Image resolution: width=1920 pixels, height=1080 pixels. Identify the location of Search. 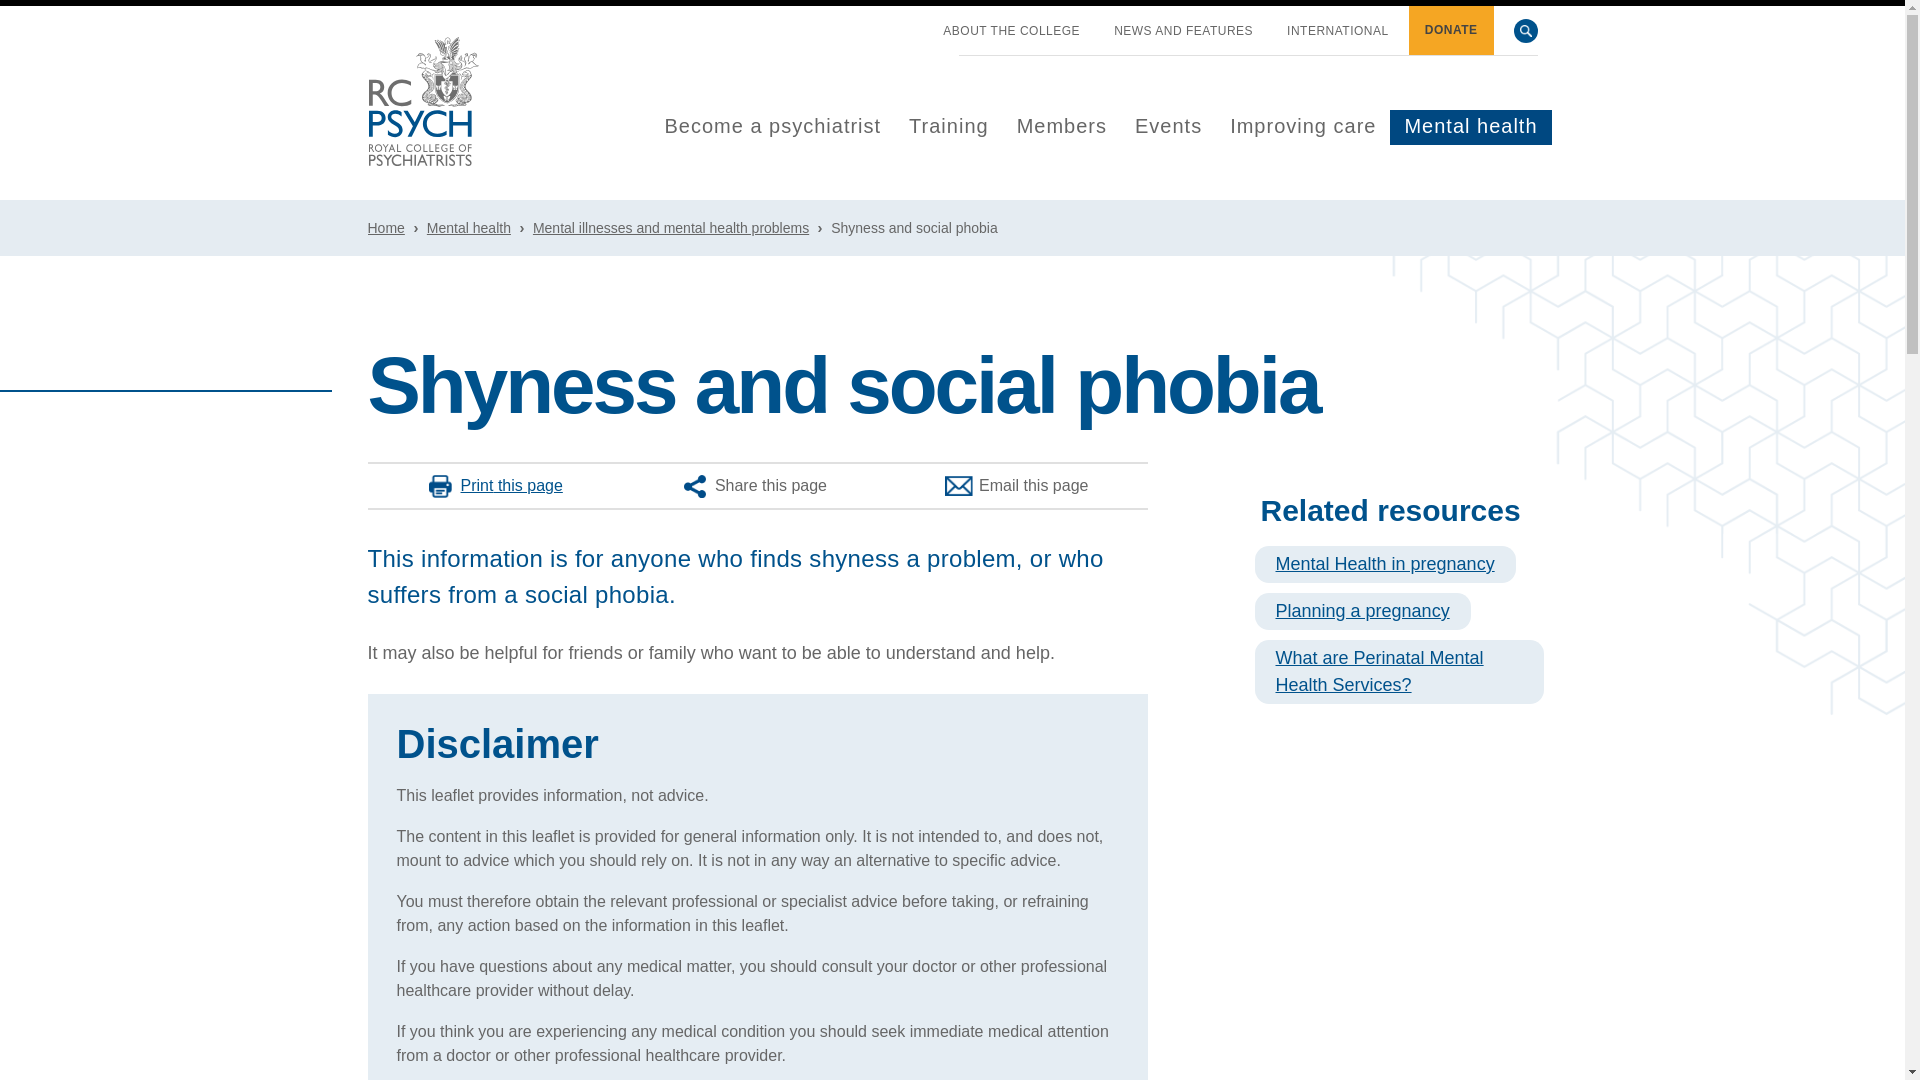
(1526, 31).